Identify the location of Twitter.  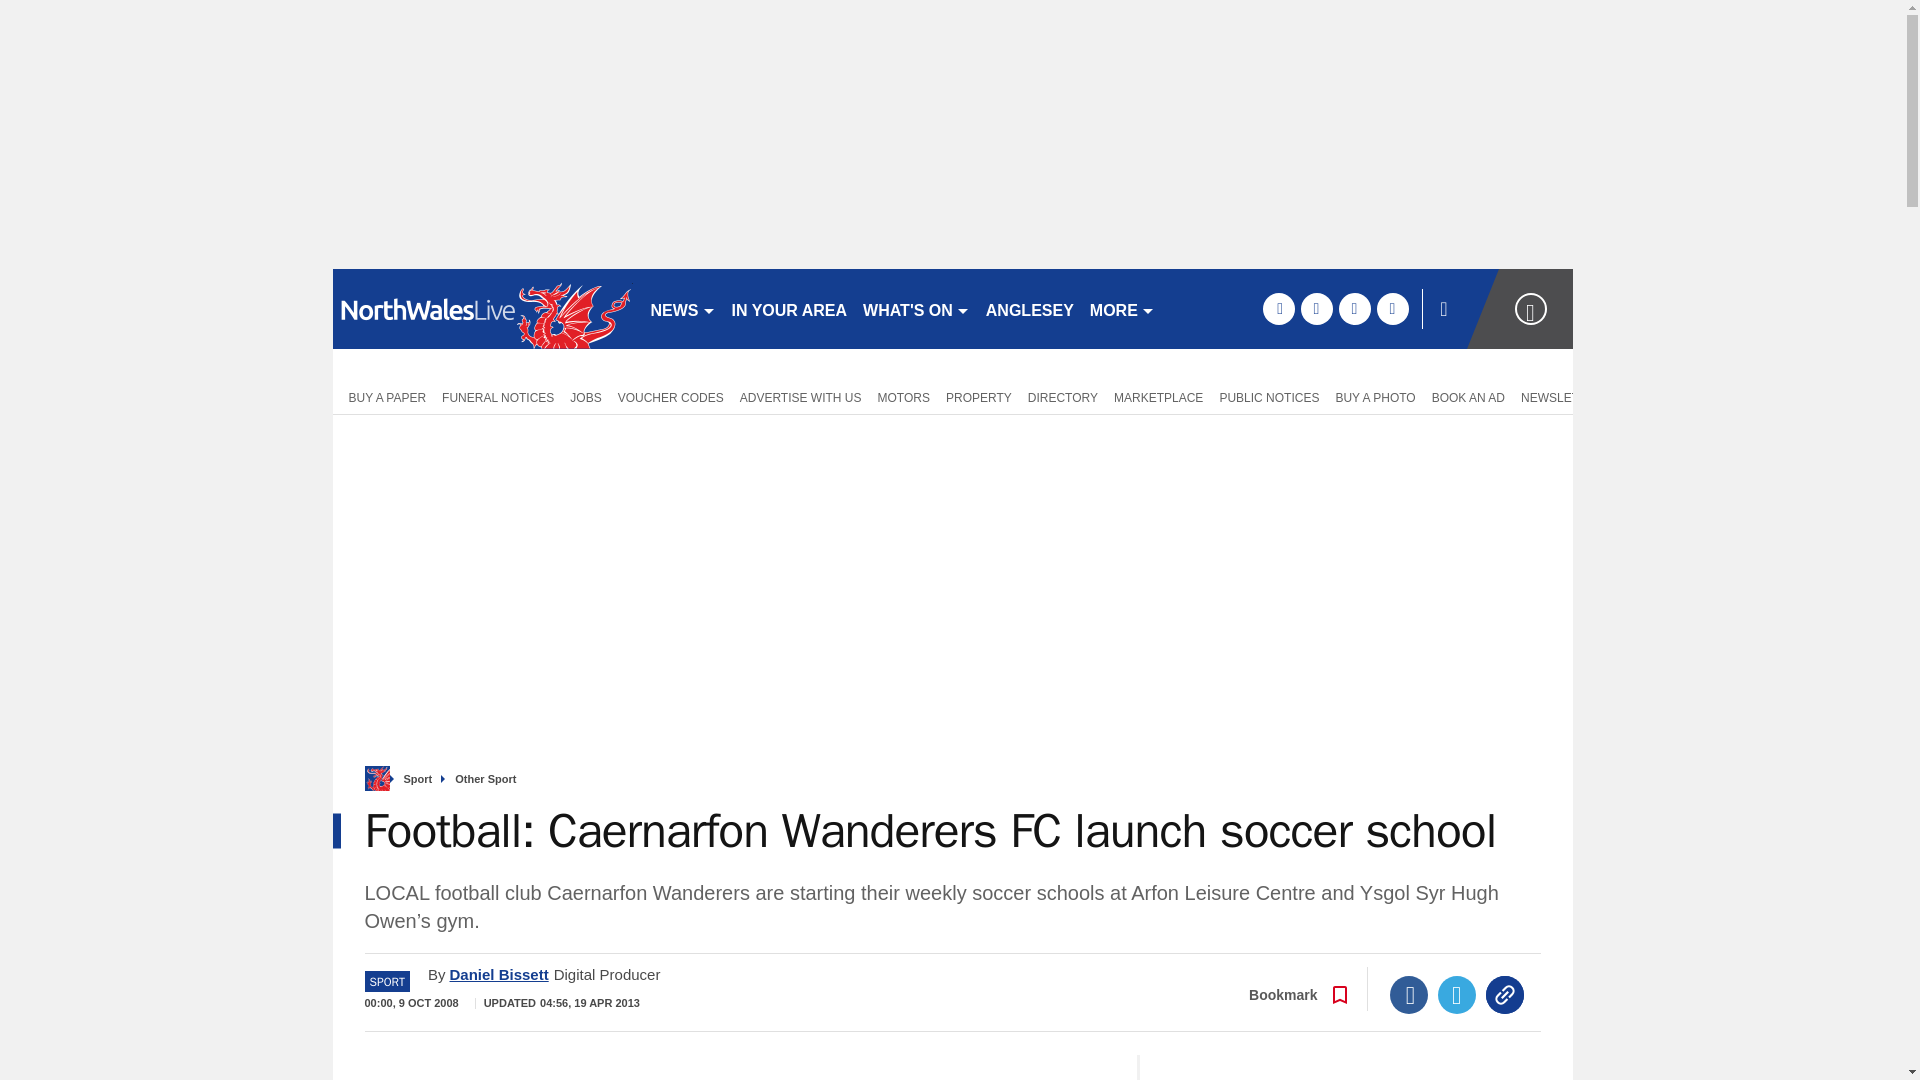
(1457, 995).